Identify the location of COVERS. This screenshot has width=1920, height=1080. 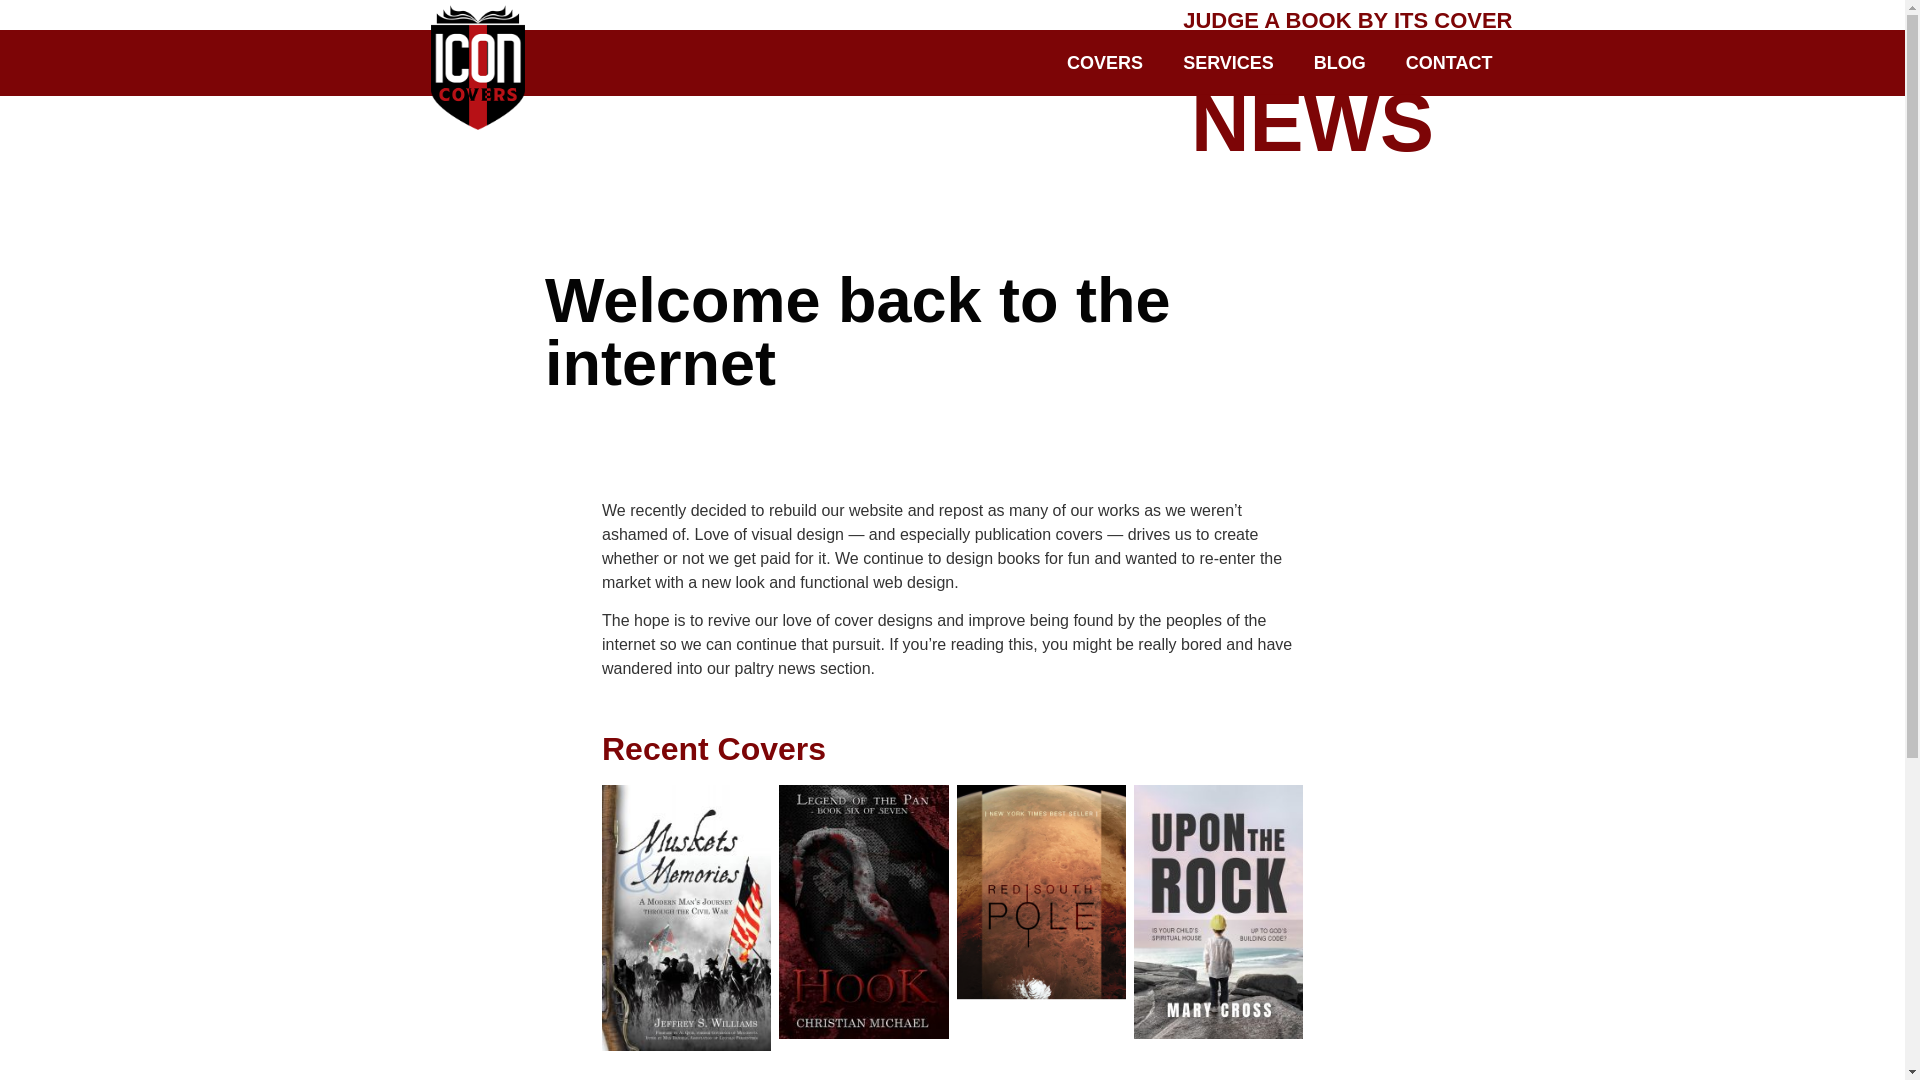
(1104, 62).